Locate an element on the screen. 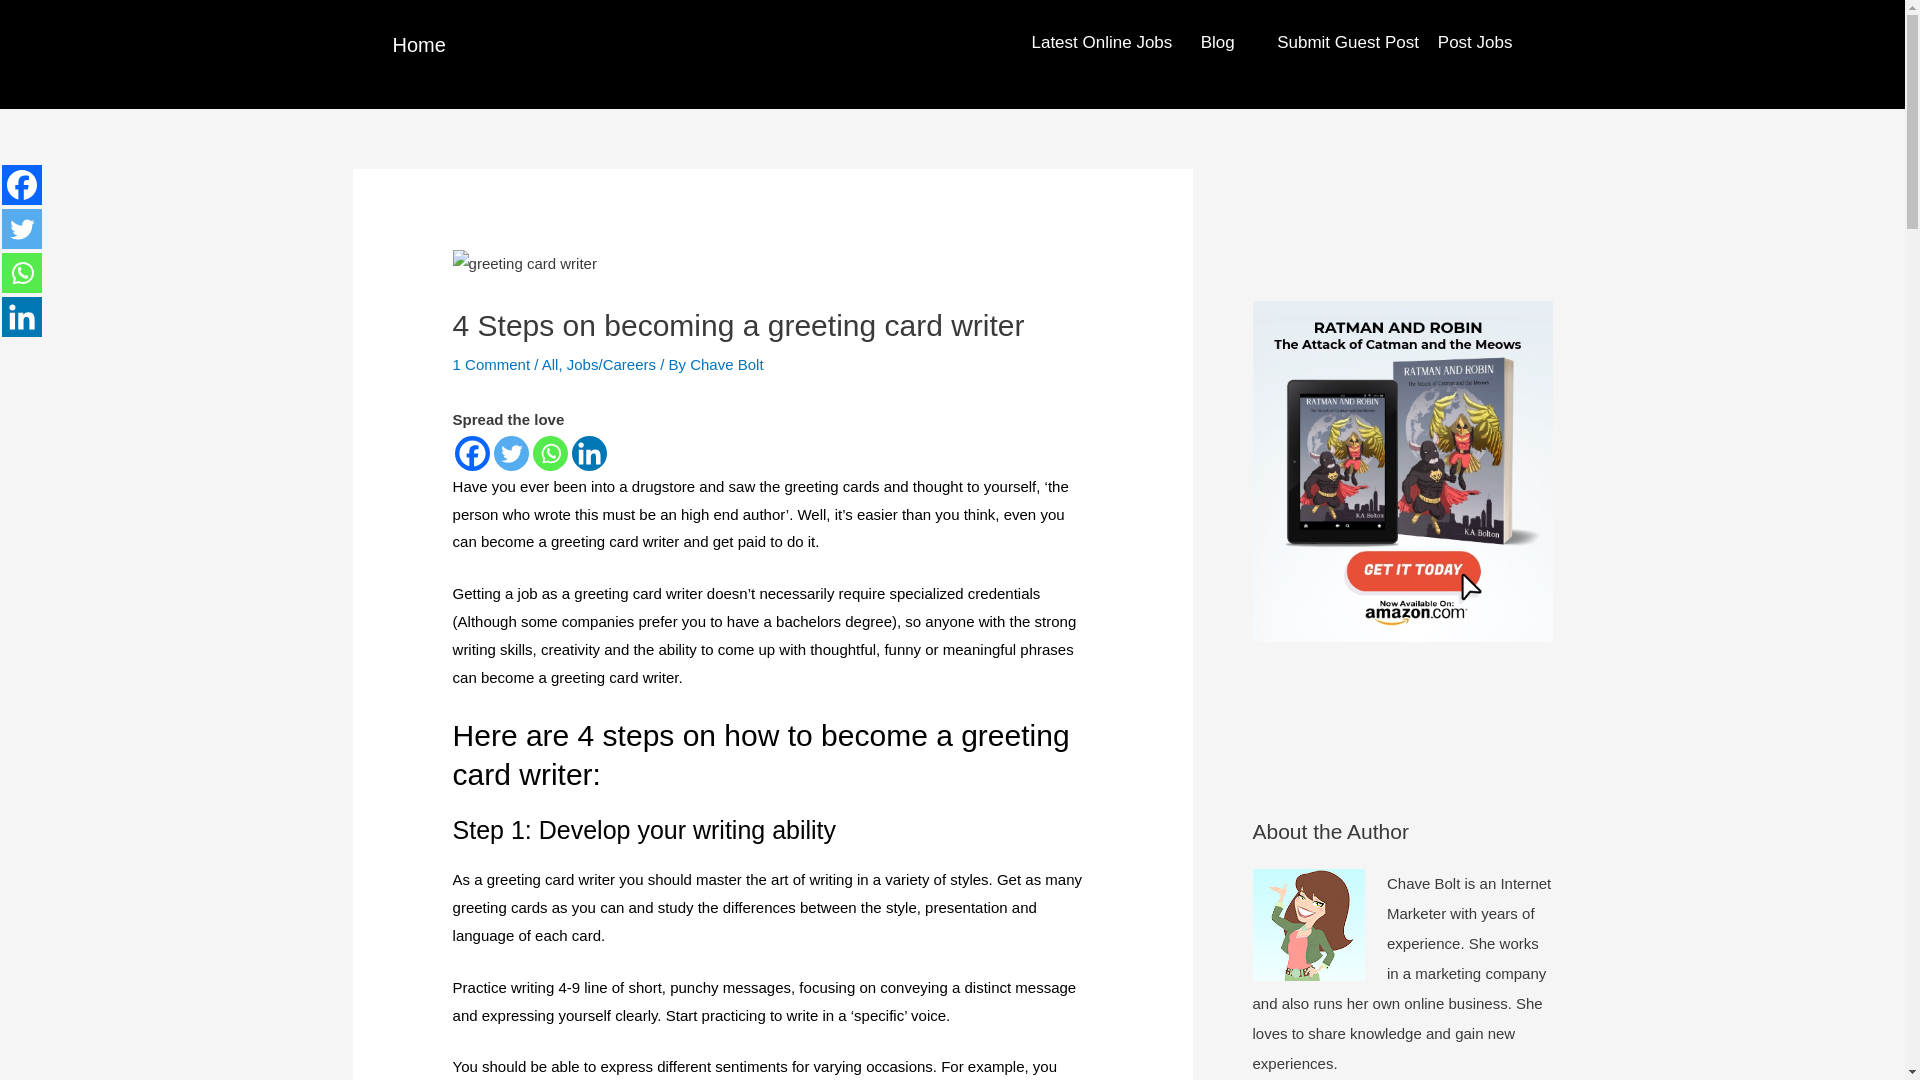 Image resolution: width=1920 pixels, height=1080 pixels. Home is located at coordinates (418, 44).